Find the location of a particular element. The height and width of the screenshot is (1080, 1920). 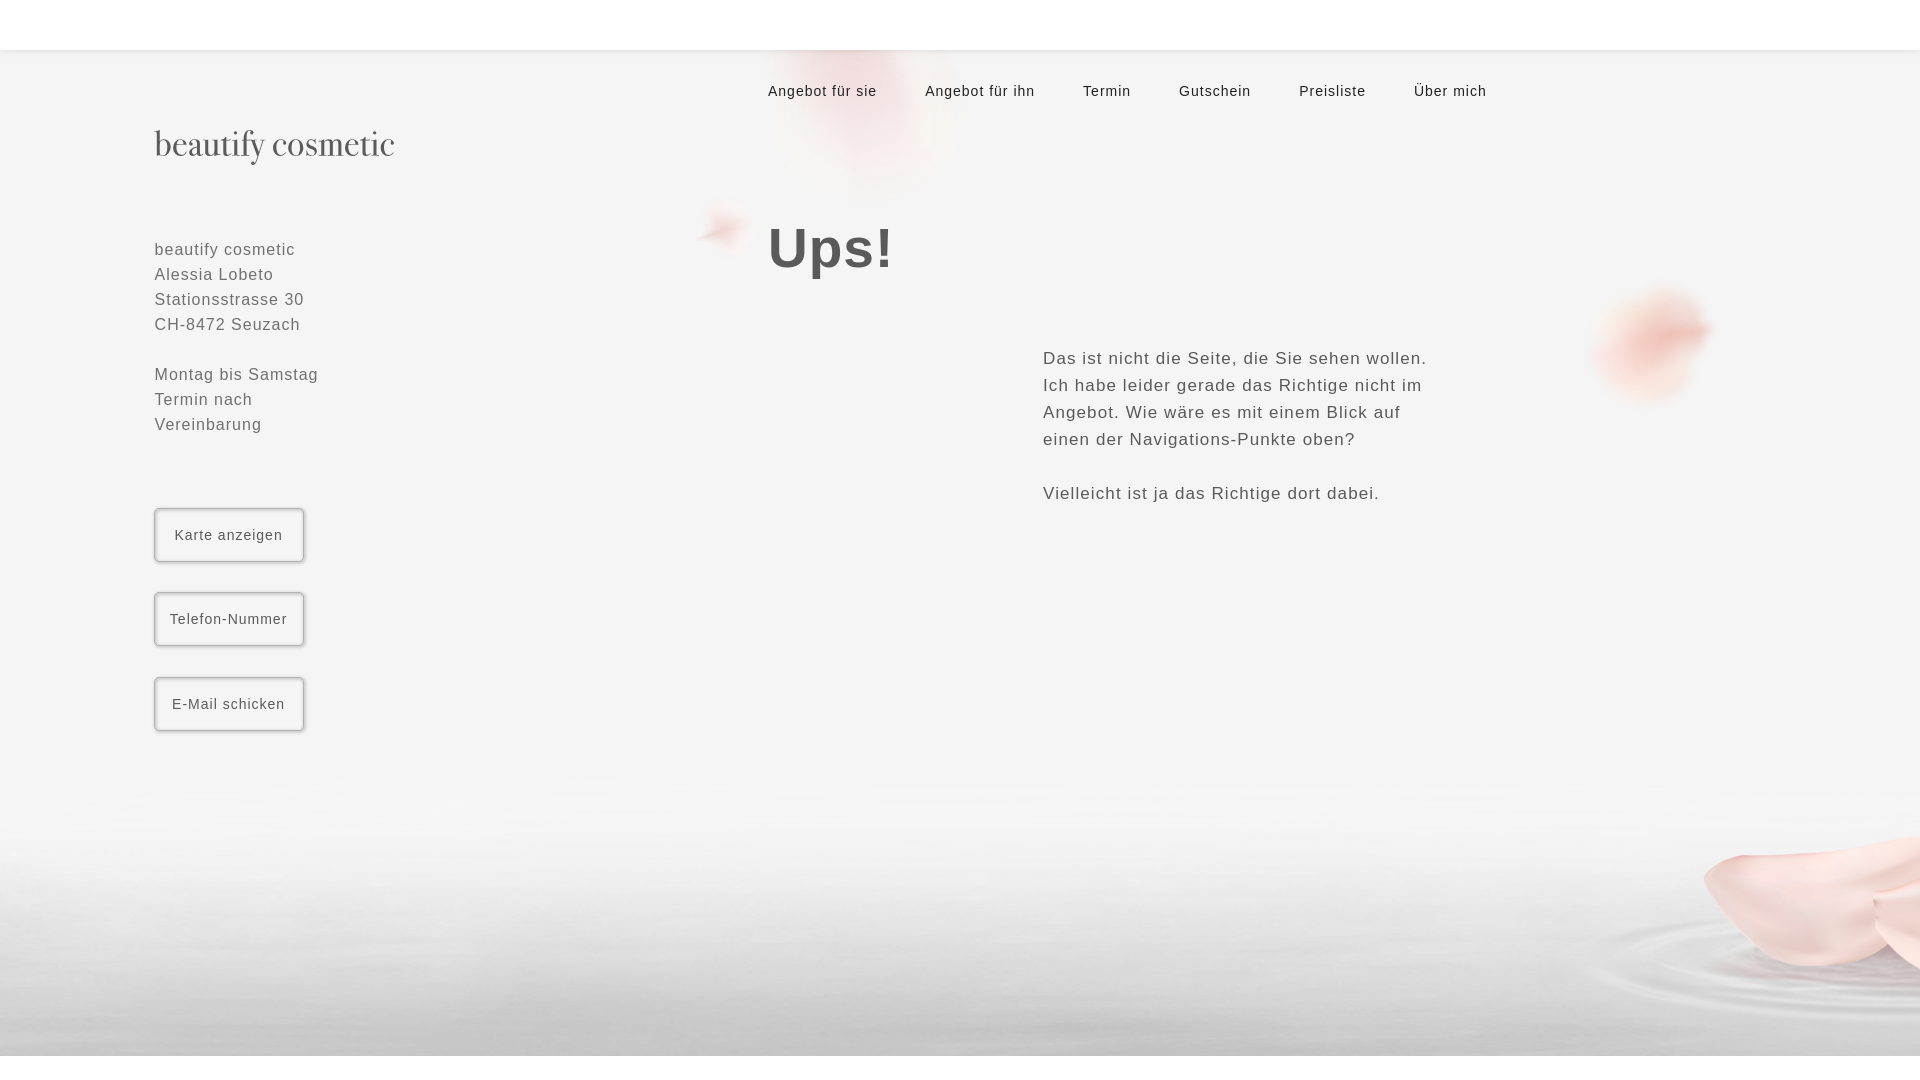

E-Mail schicken is located at coordinates (229, 704).